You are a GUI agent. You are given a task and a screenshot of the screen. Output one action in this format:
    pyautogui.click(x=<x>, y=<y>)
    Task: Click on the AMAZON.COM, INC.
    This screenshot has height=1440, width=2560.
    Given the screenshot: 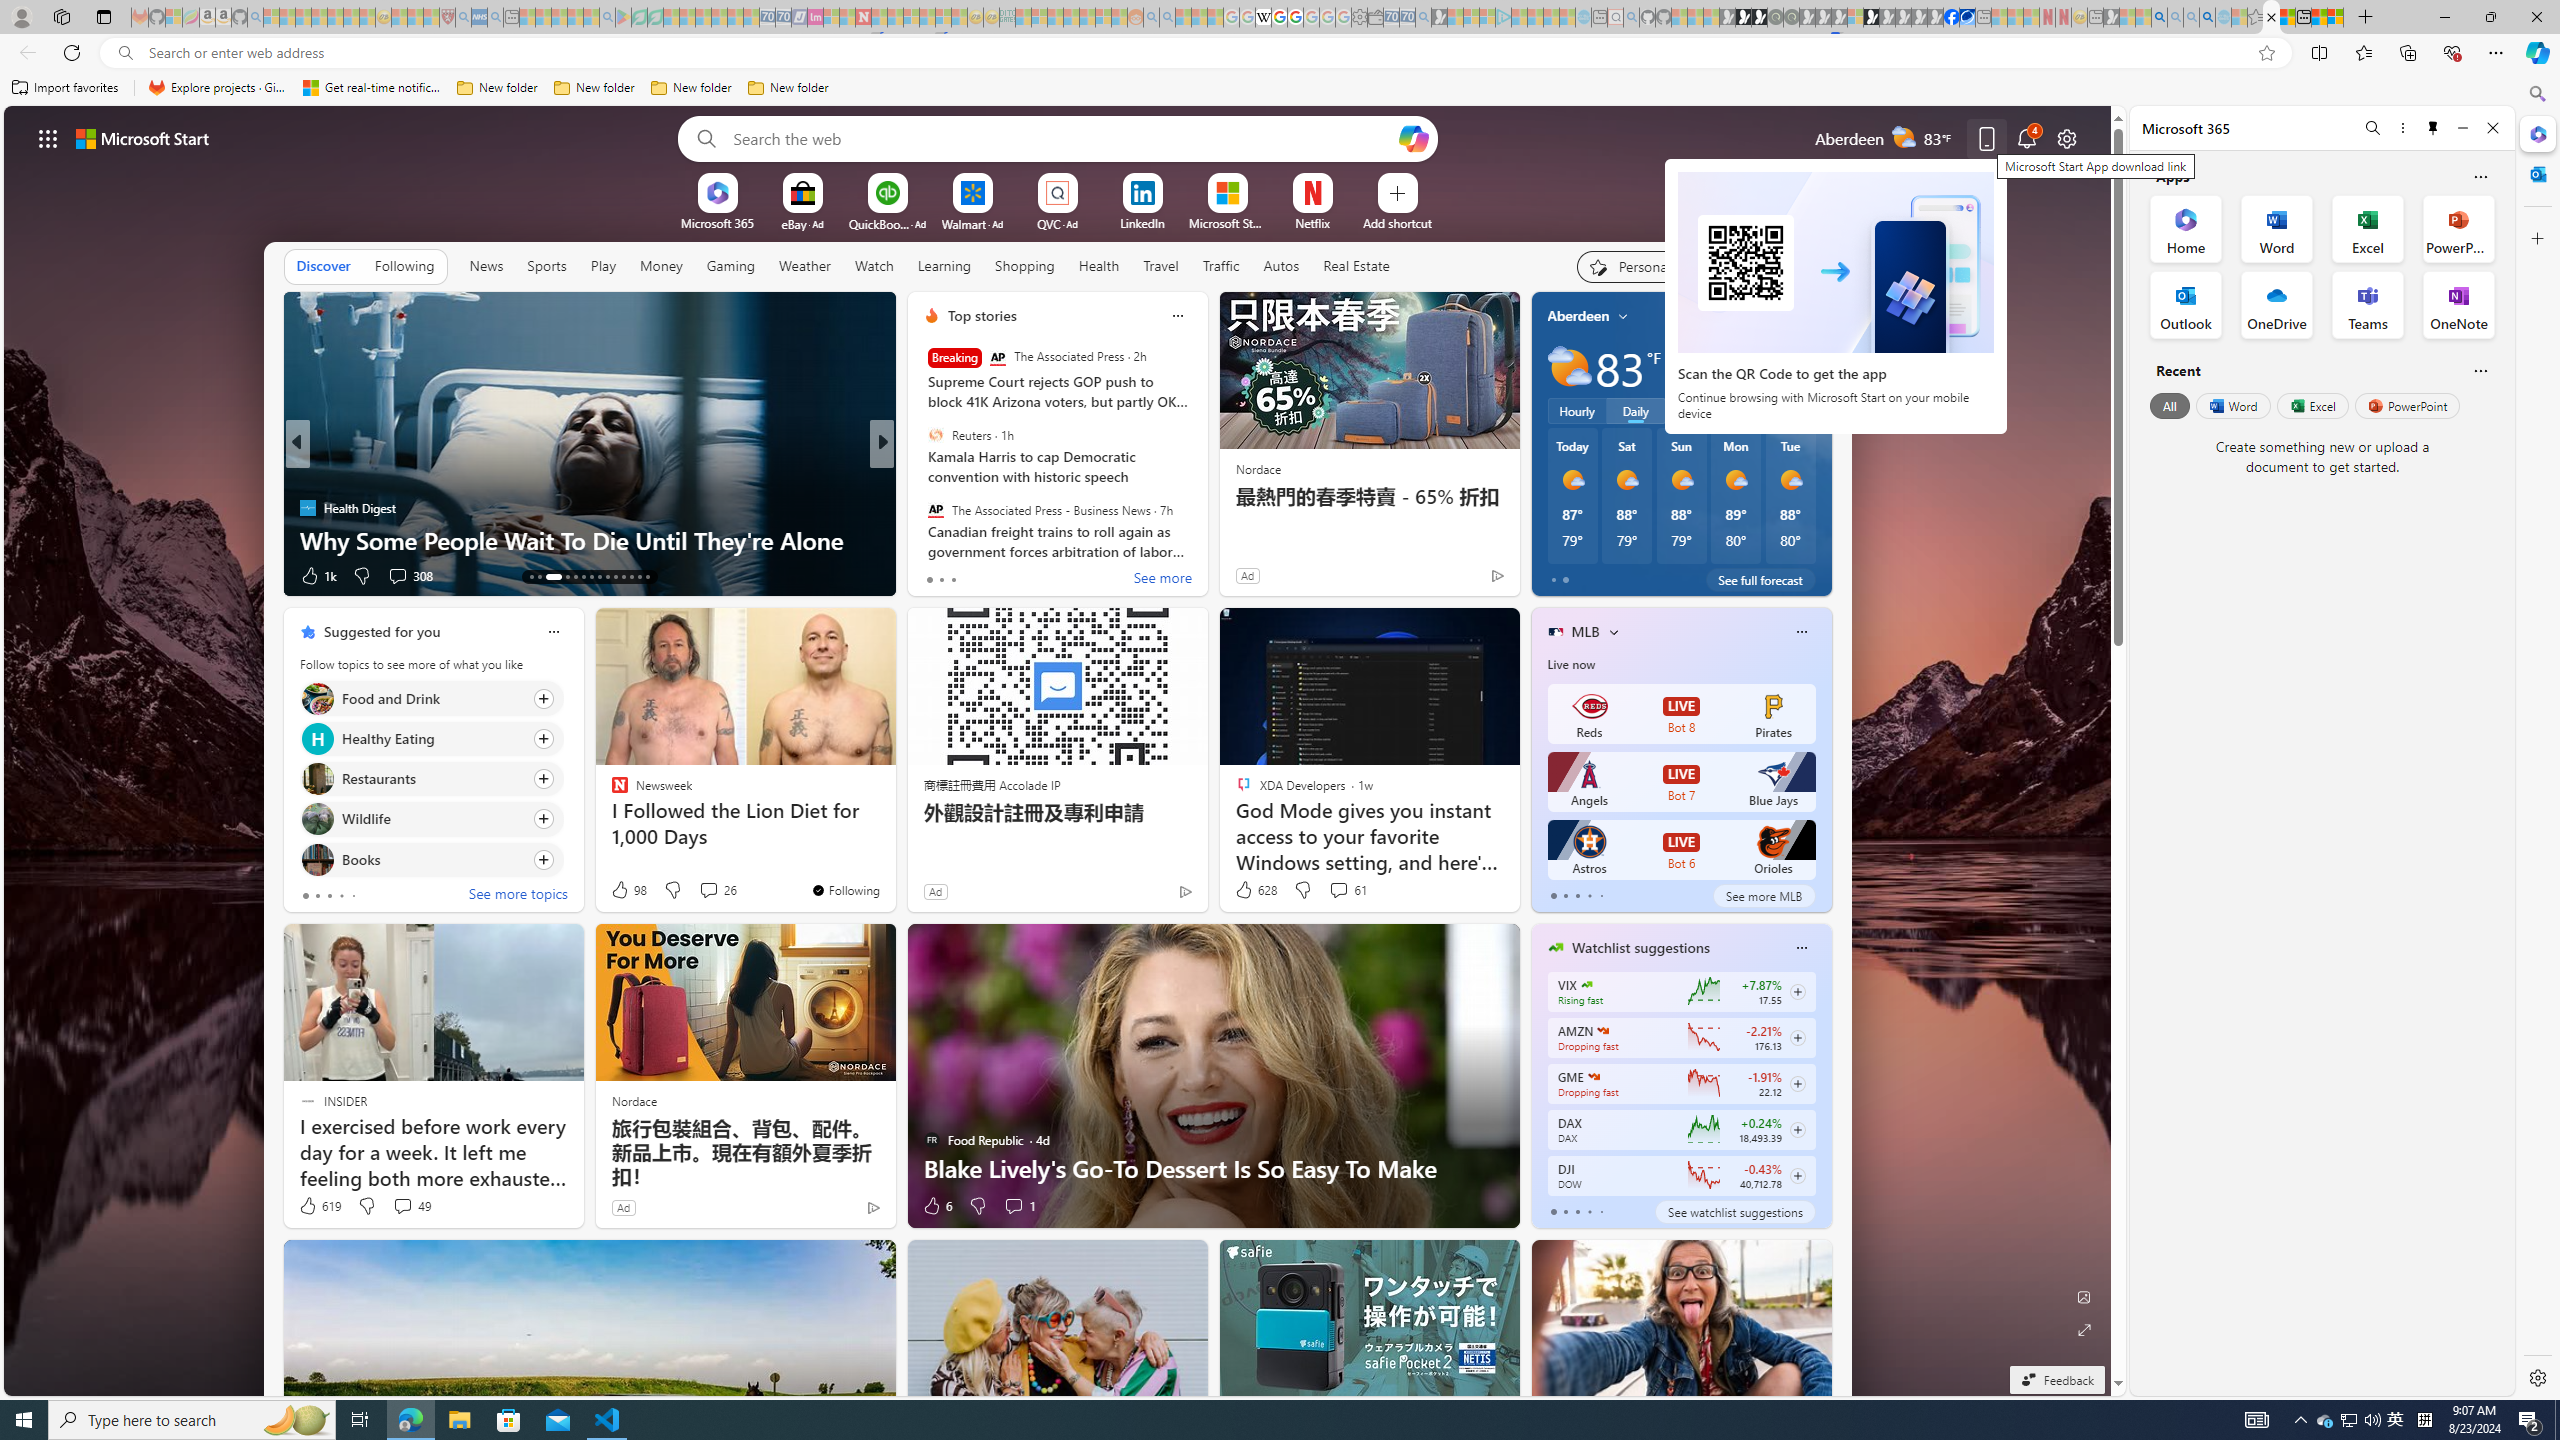 What is the action you would take?
    pyautogui.click(x=1602, y=1030)
    